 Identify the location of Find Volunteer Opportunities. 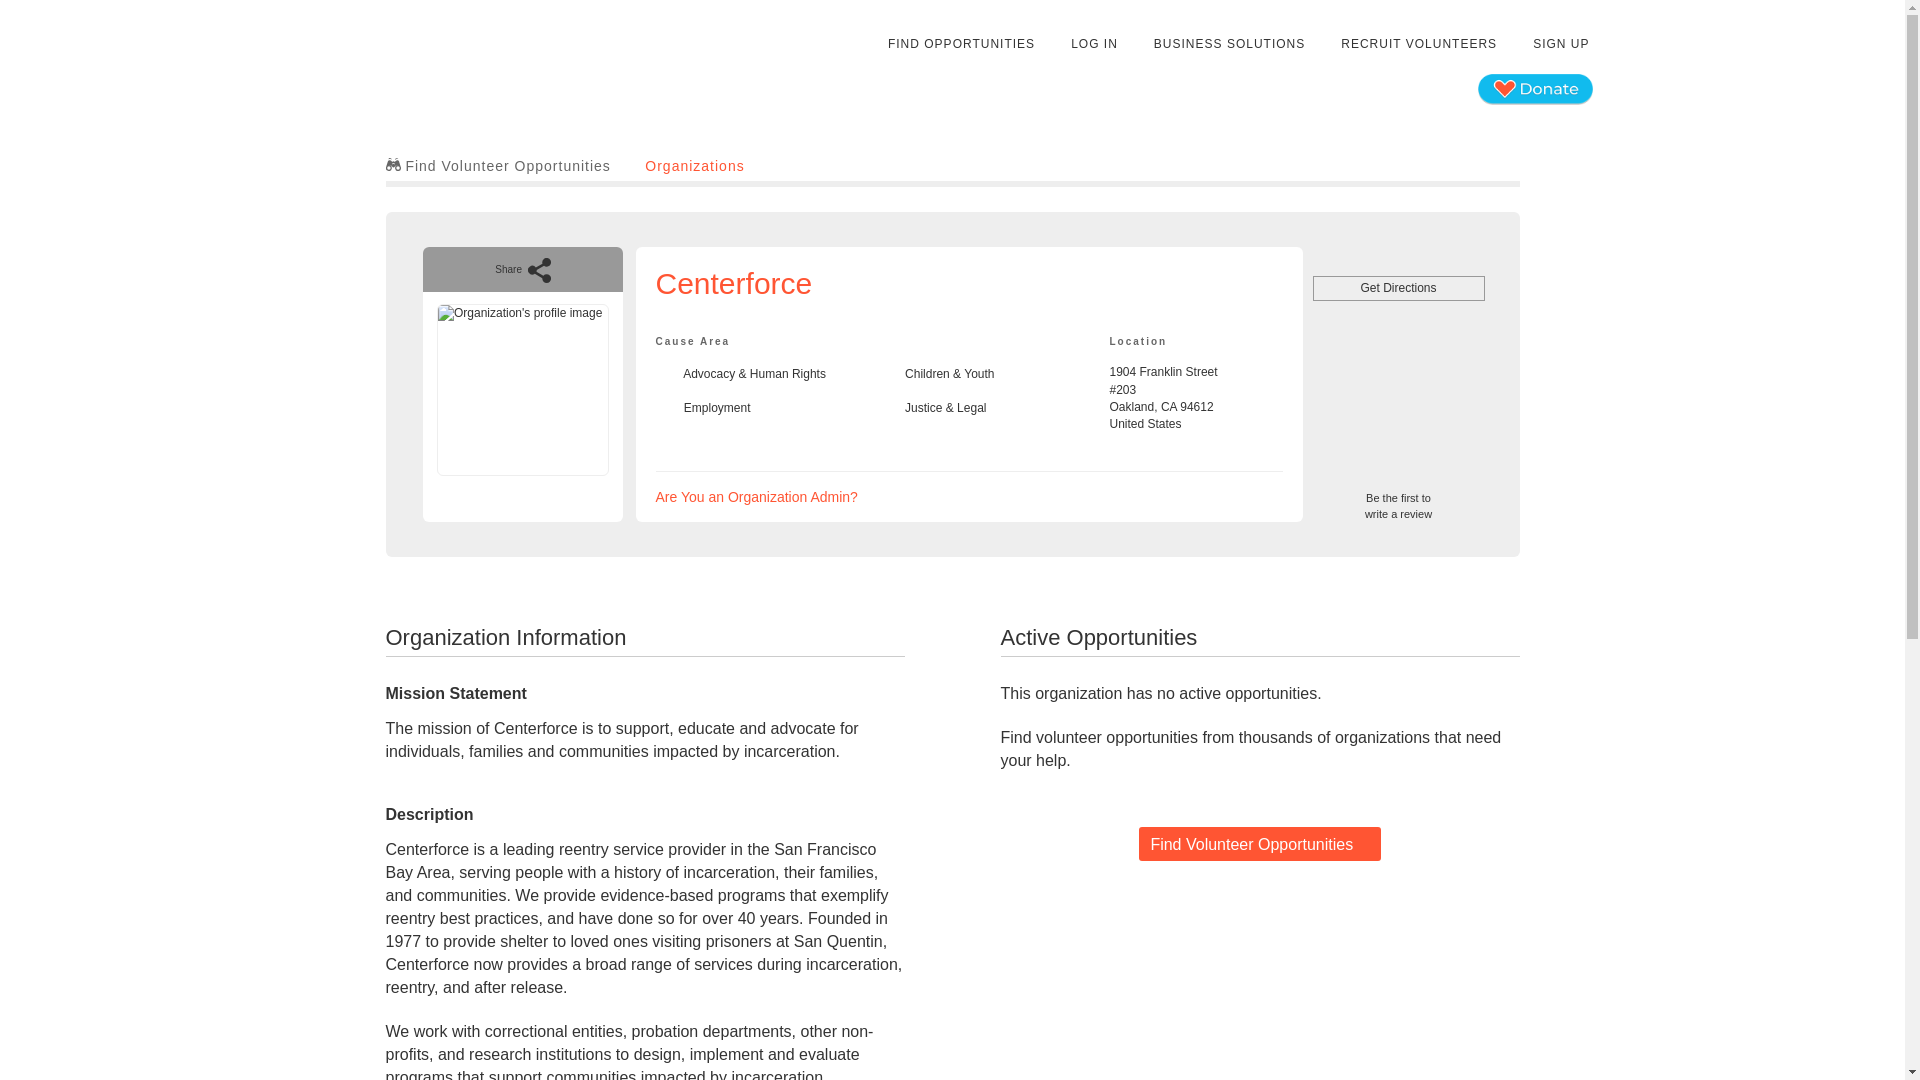
(694, 165).